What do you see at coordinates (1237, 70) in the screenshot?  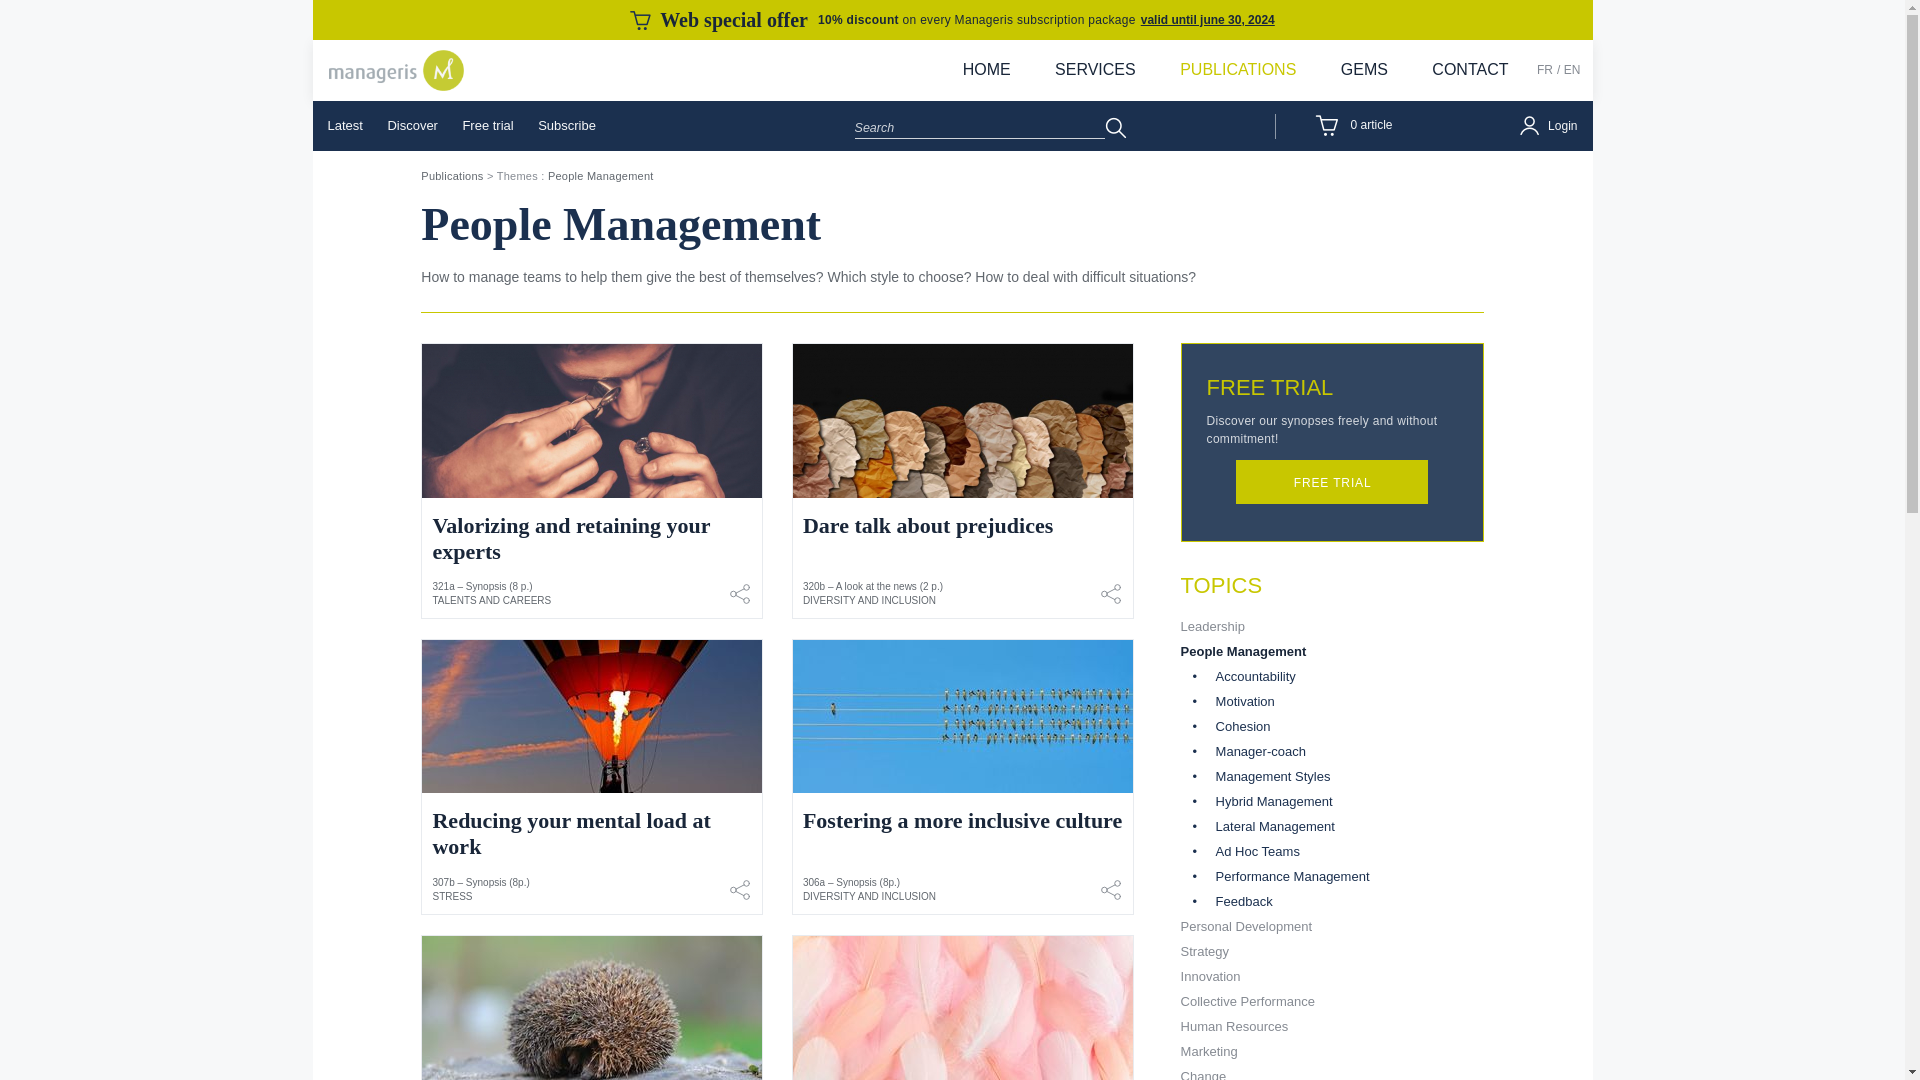 I see `PUBLICATIONS` at bounding box center [1237, 70].